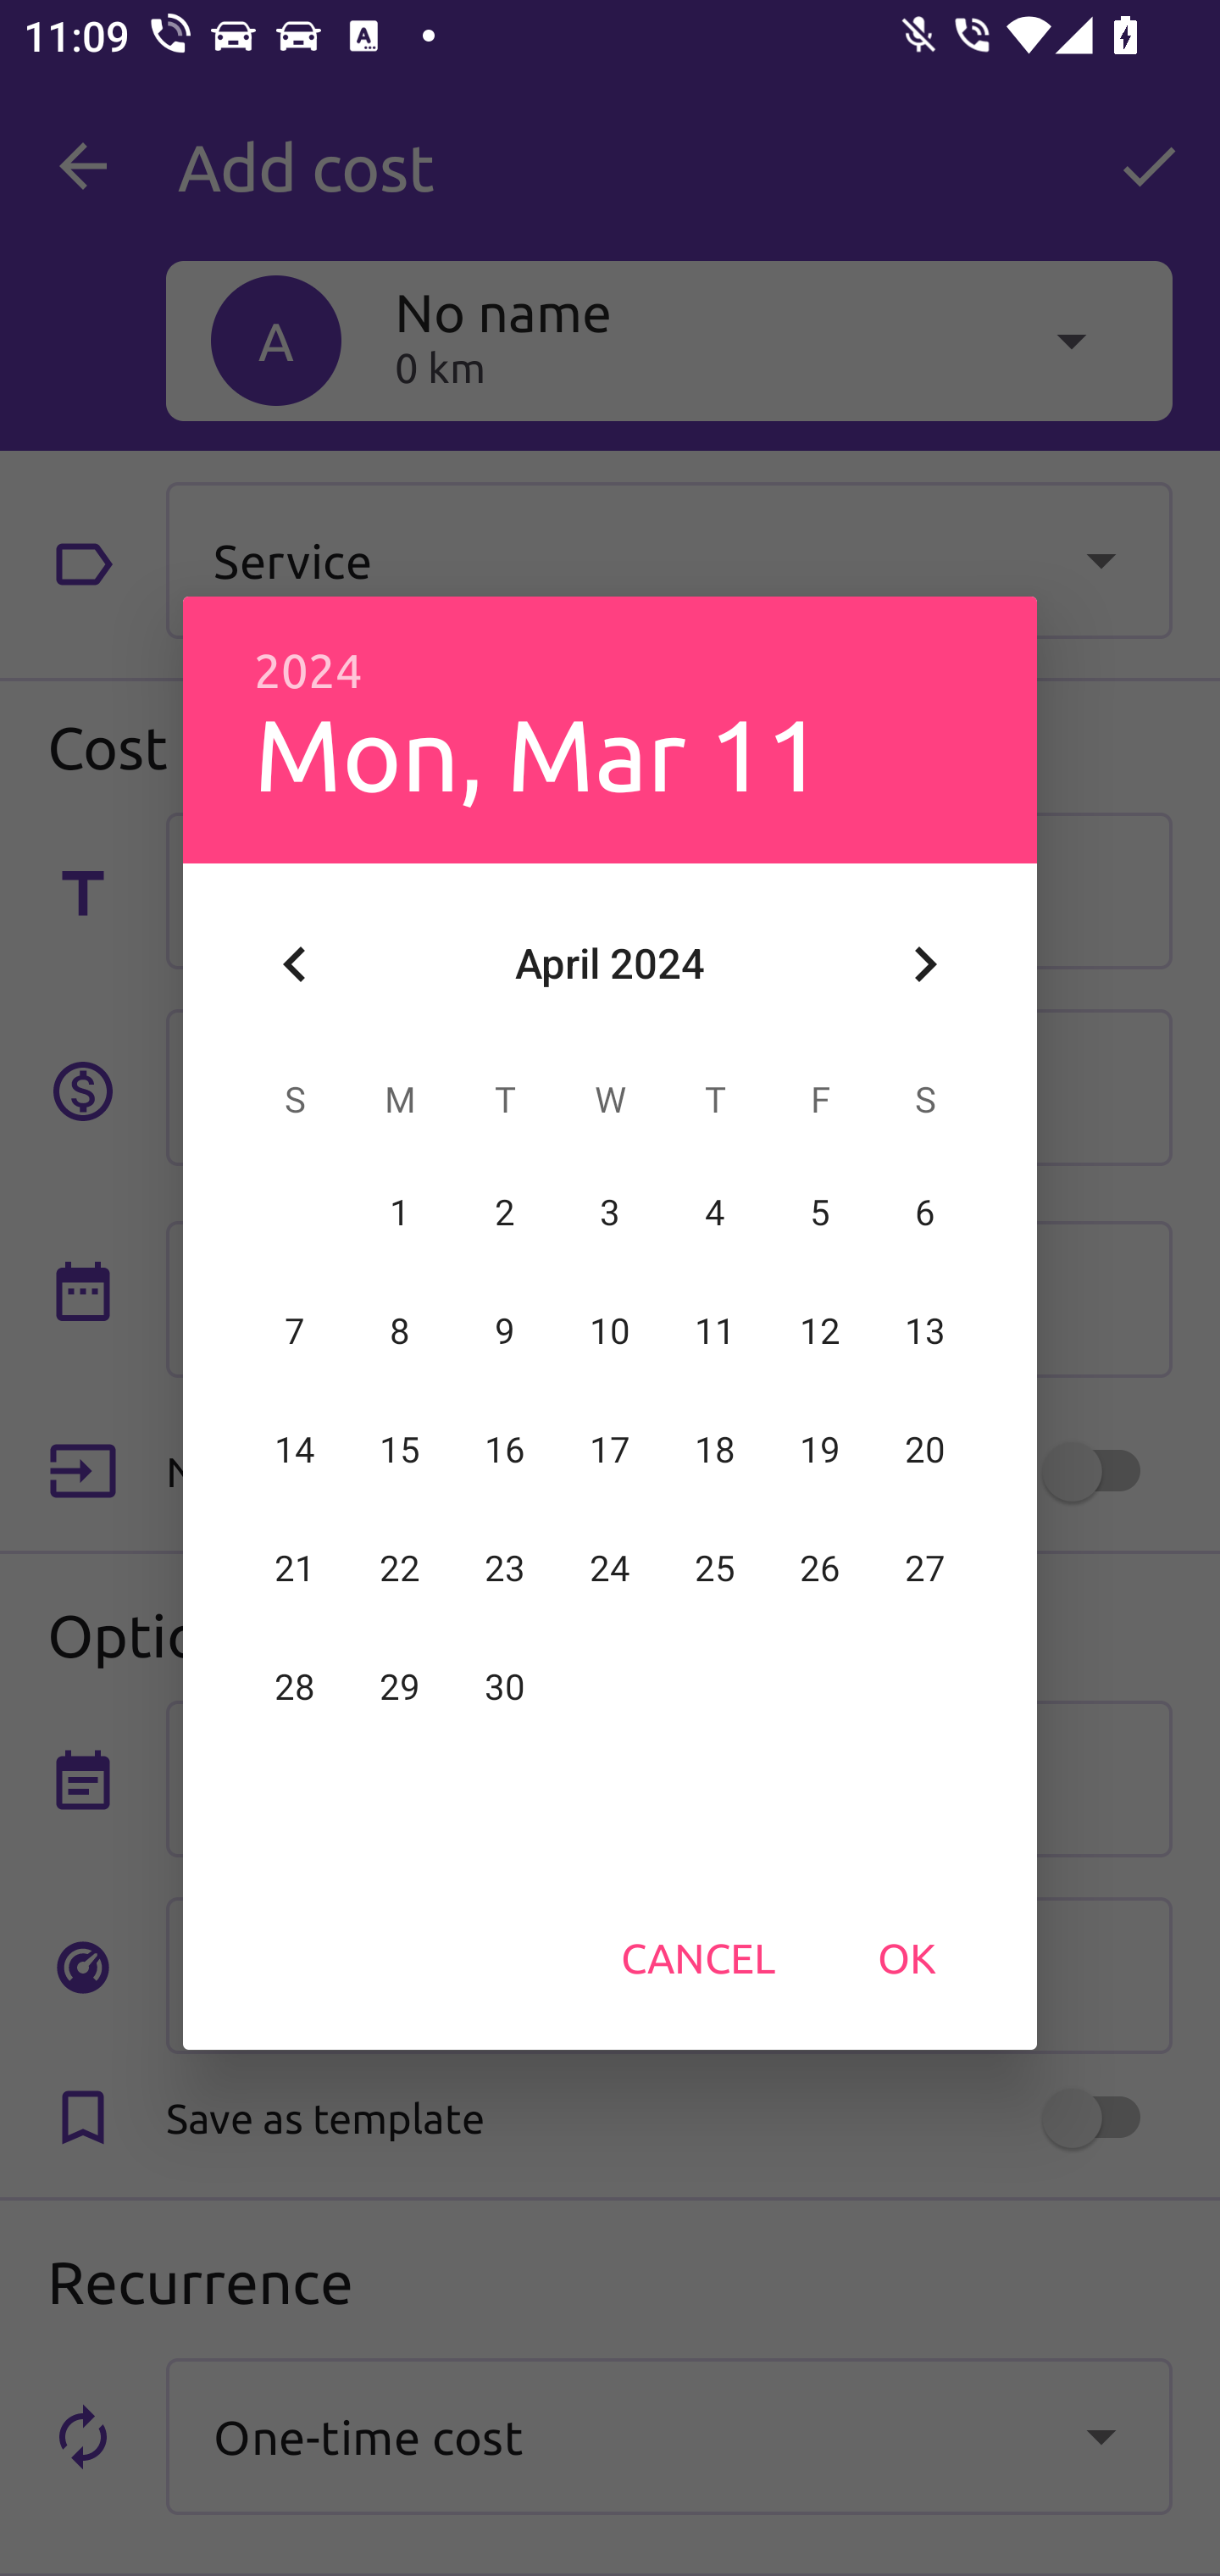 Image resolution: width=1220 pixels, height=2576 pixels. I want to click on 10 10 April 2024, so click(610, 1331).